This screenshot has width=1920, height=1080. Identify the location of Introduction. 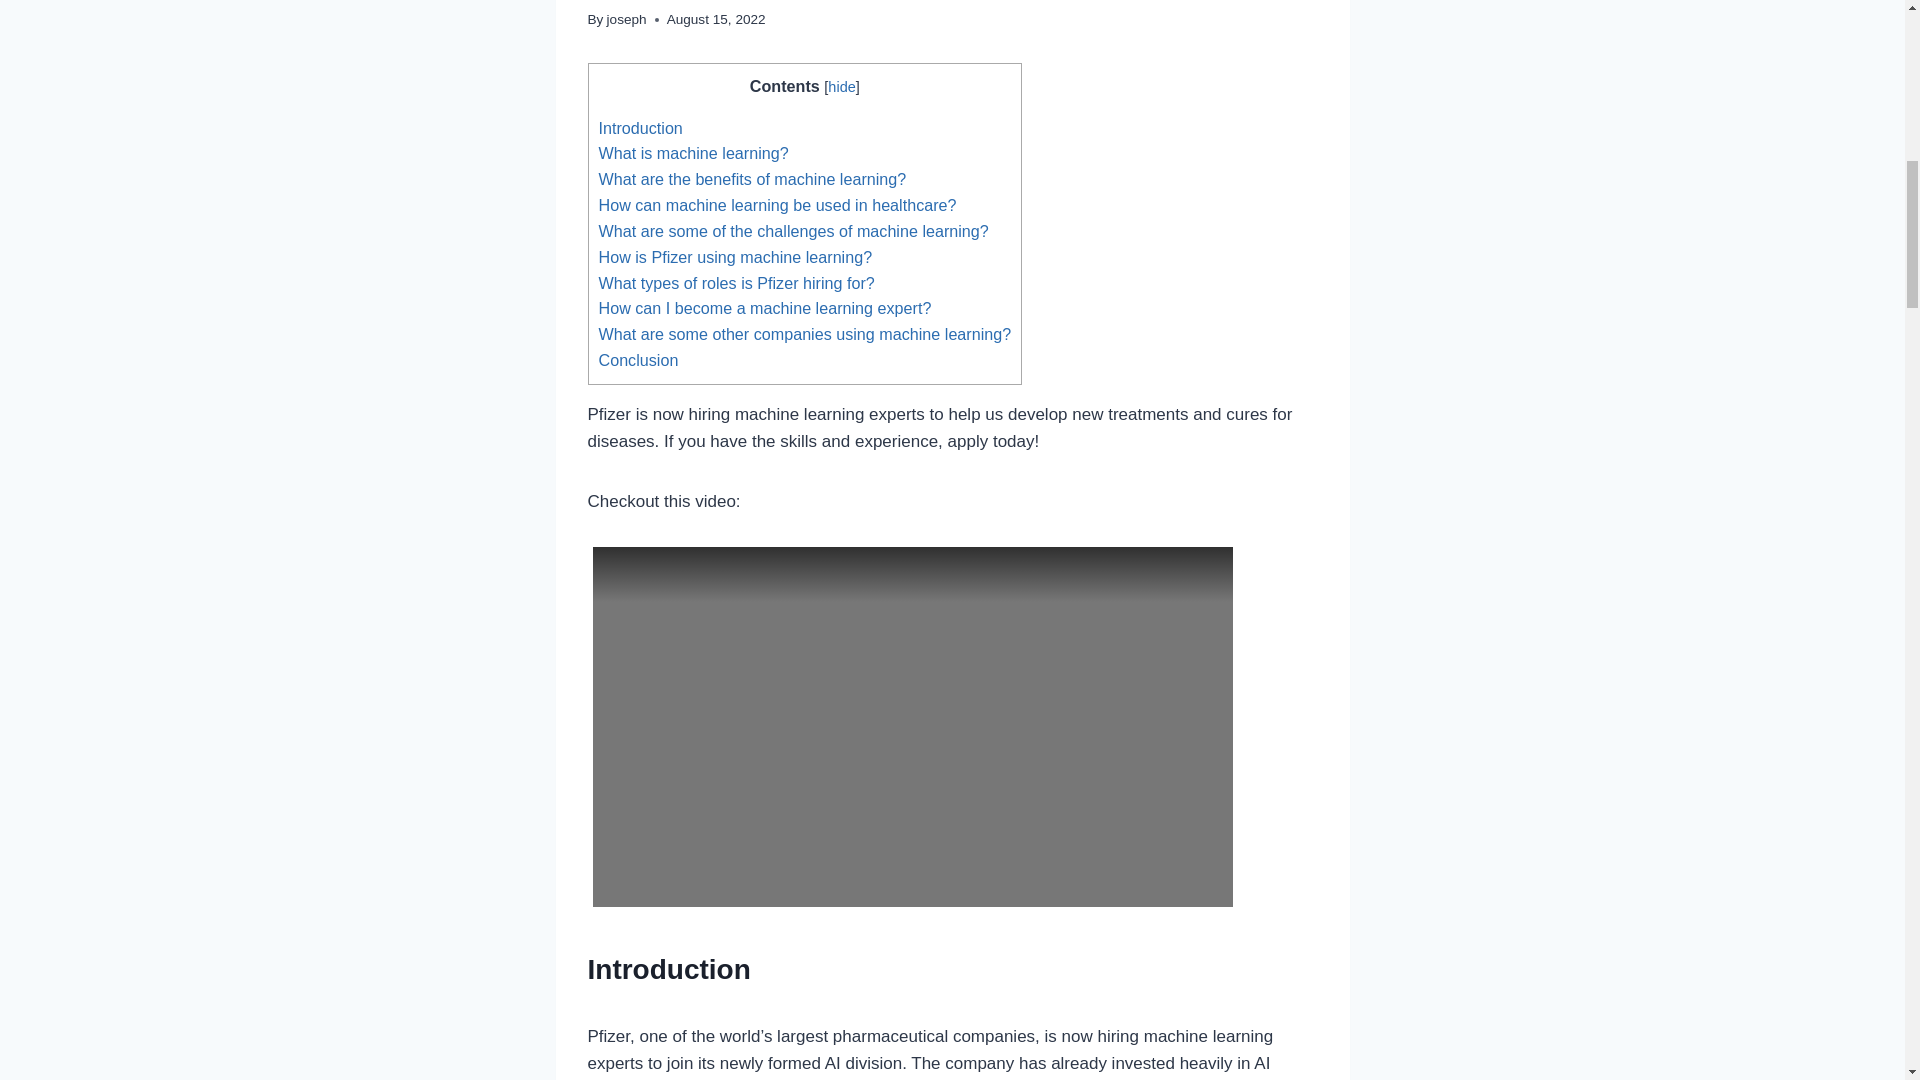
(639, 128).